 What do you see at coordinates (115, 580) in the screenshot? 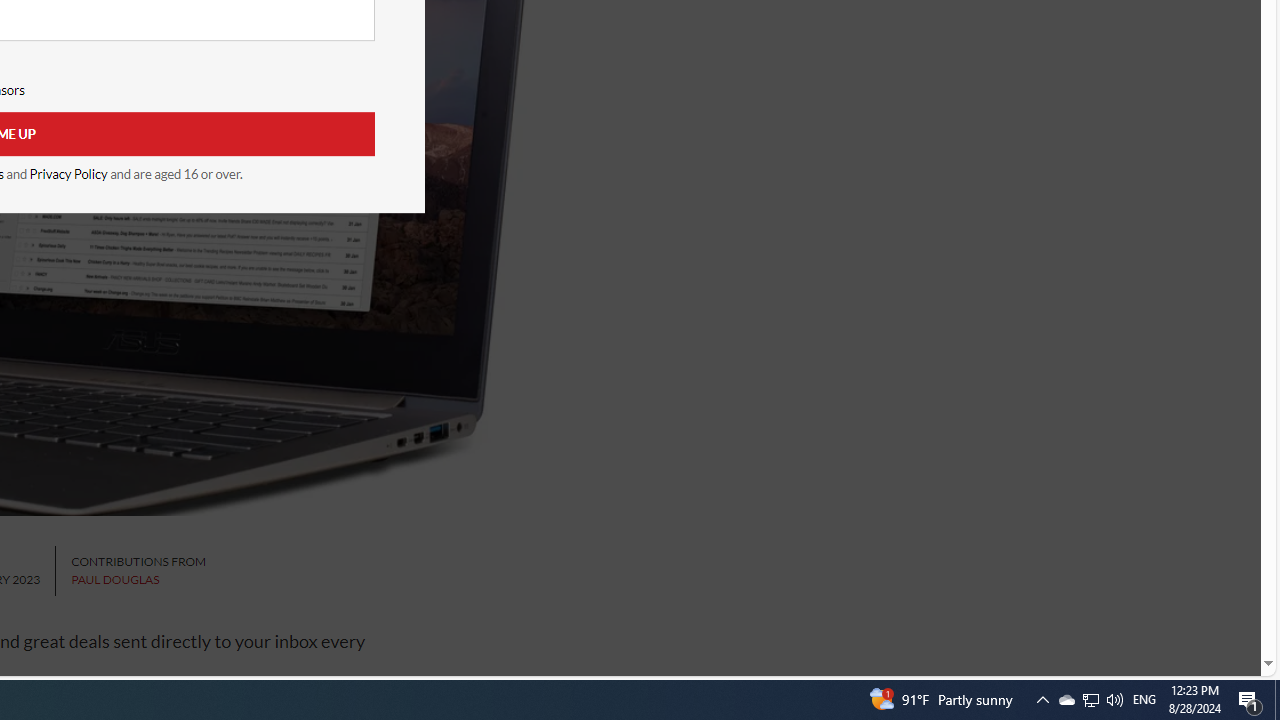
I see `PAUL DOUGLAS` at bounding box center [115, 580].